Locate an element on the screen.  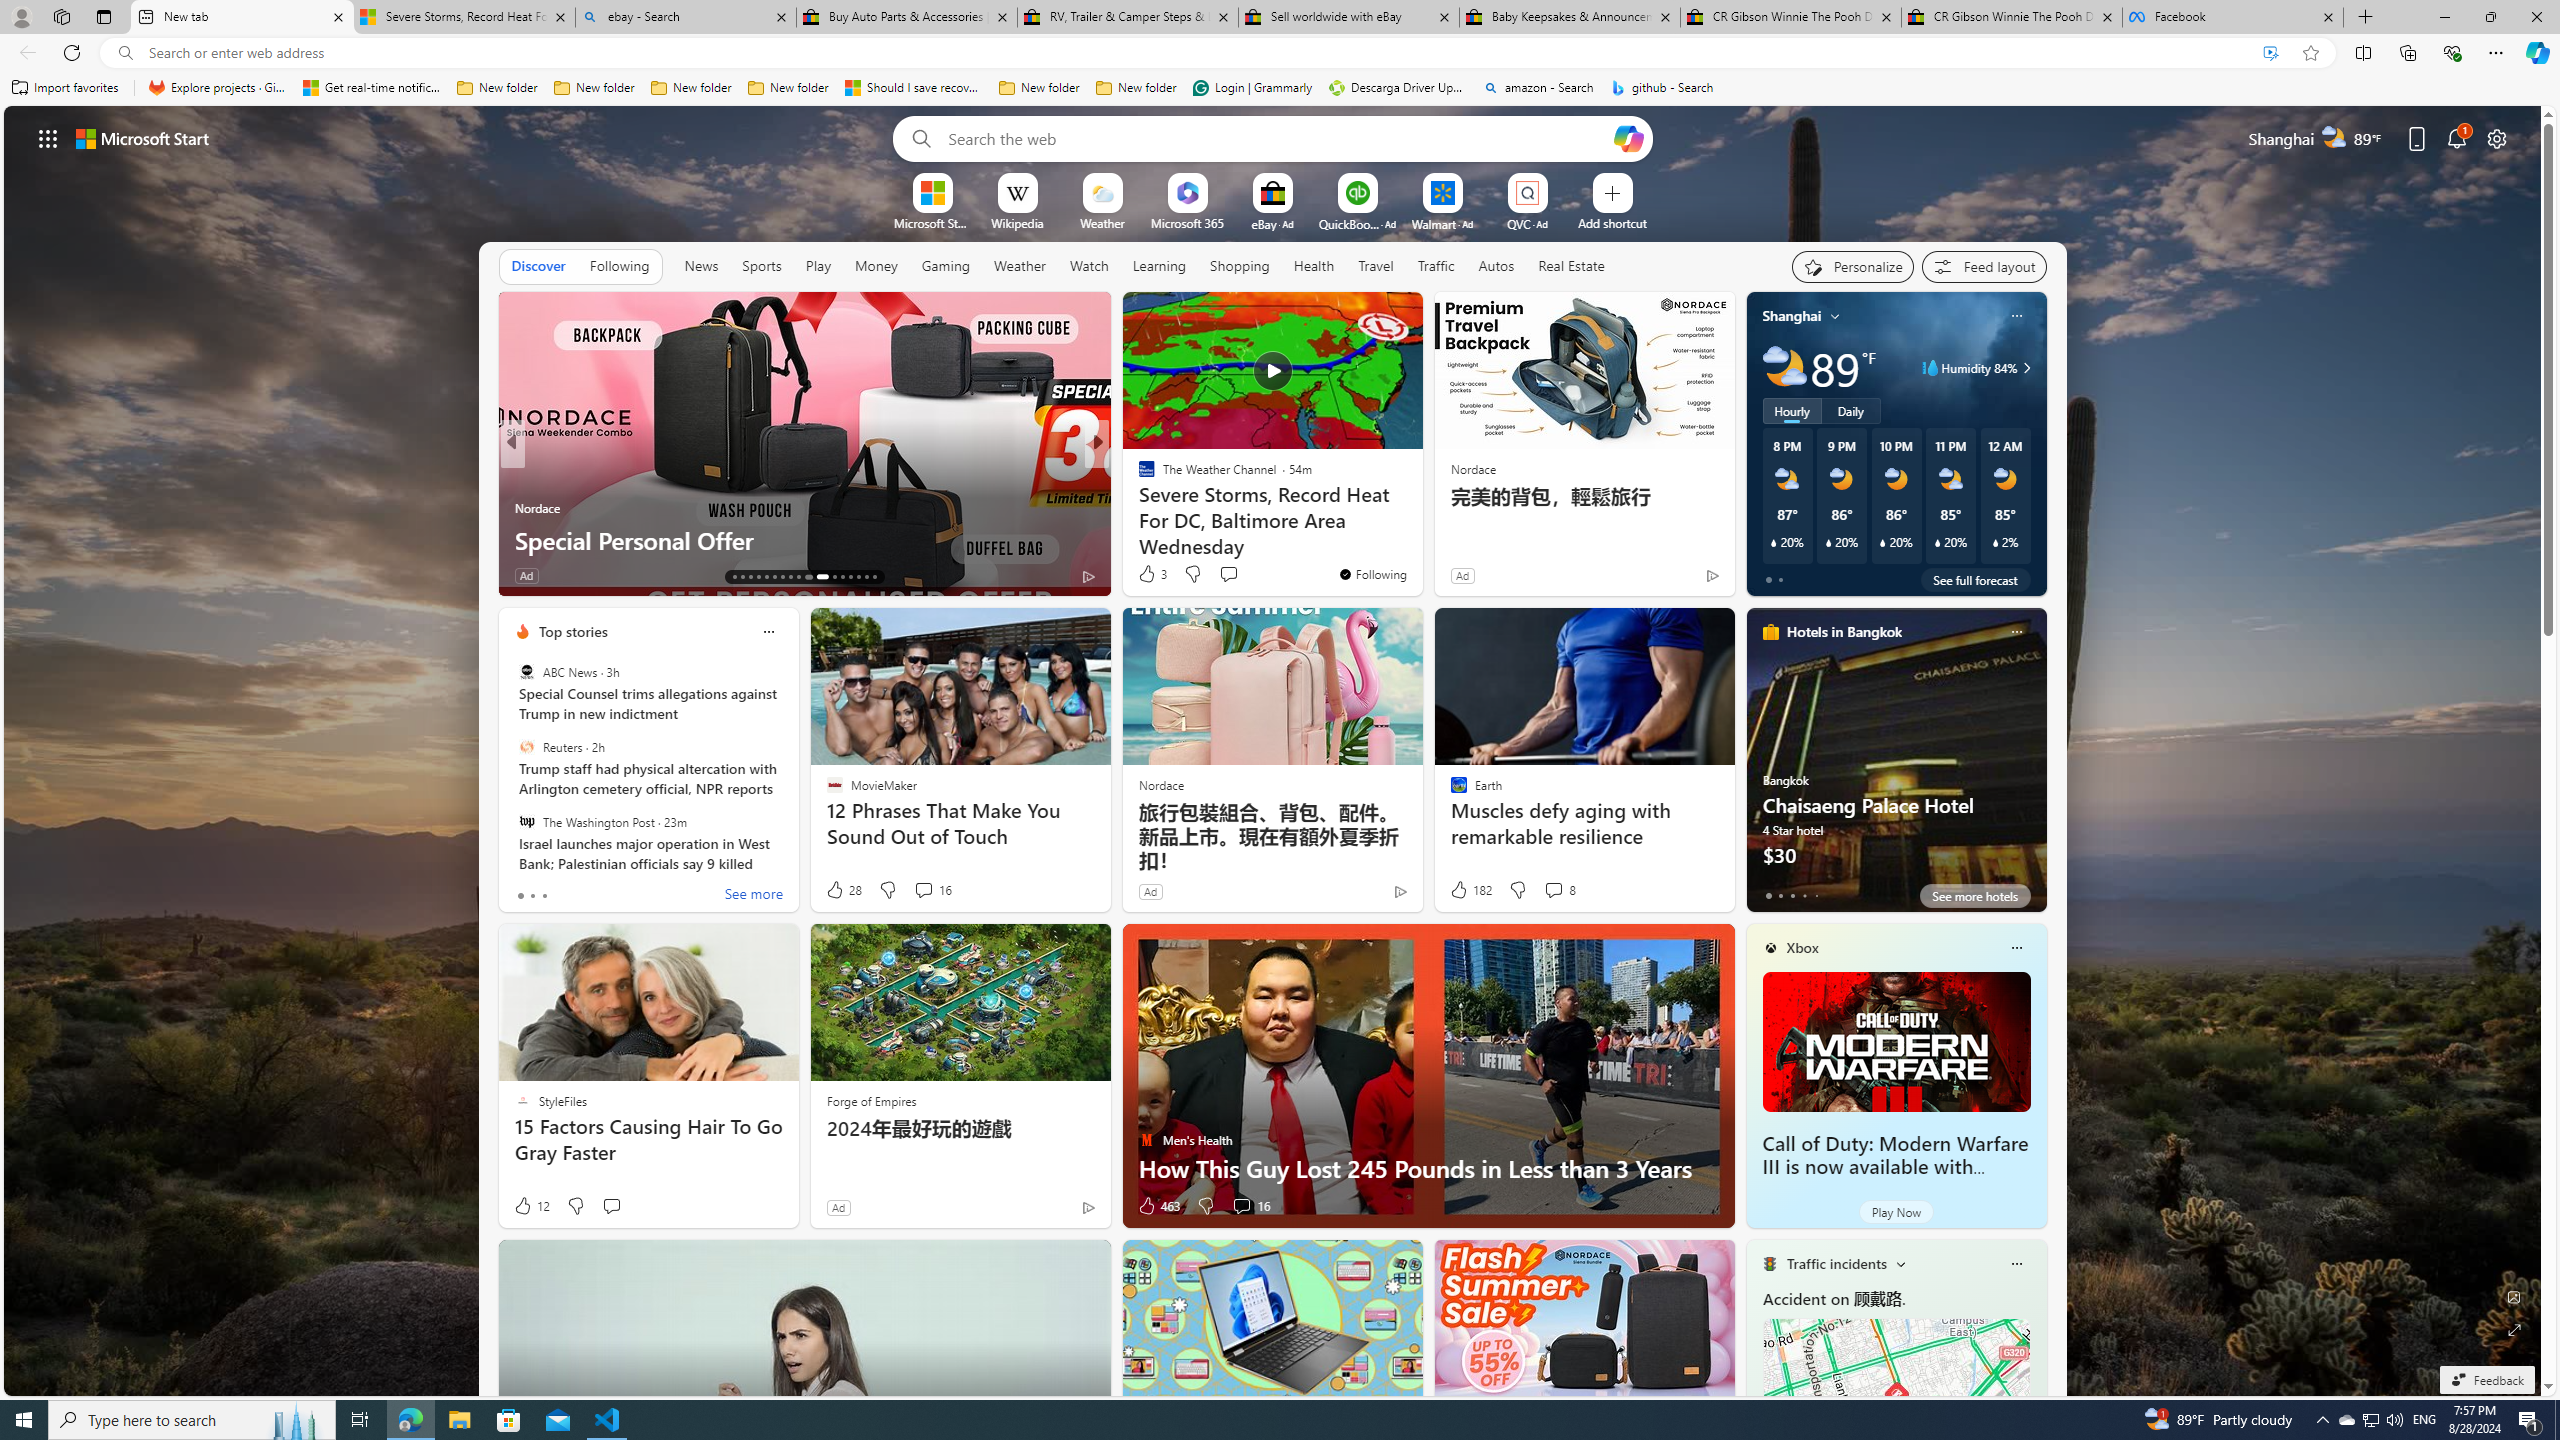
You're following The Weather Channel is located at coordinates (1372, 574).